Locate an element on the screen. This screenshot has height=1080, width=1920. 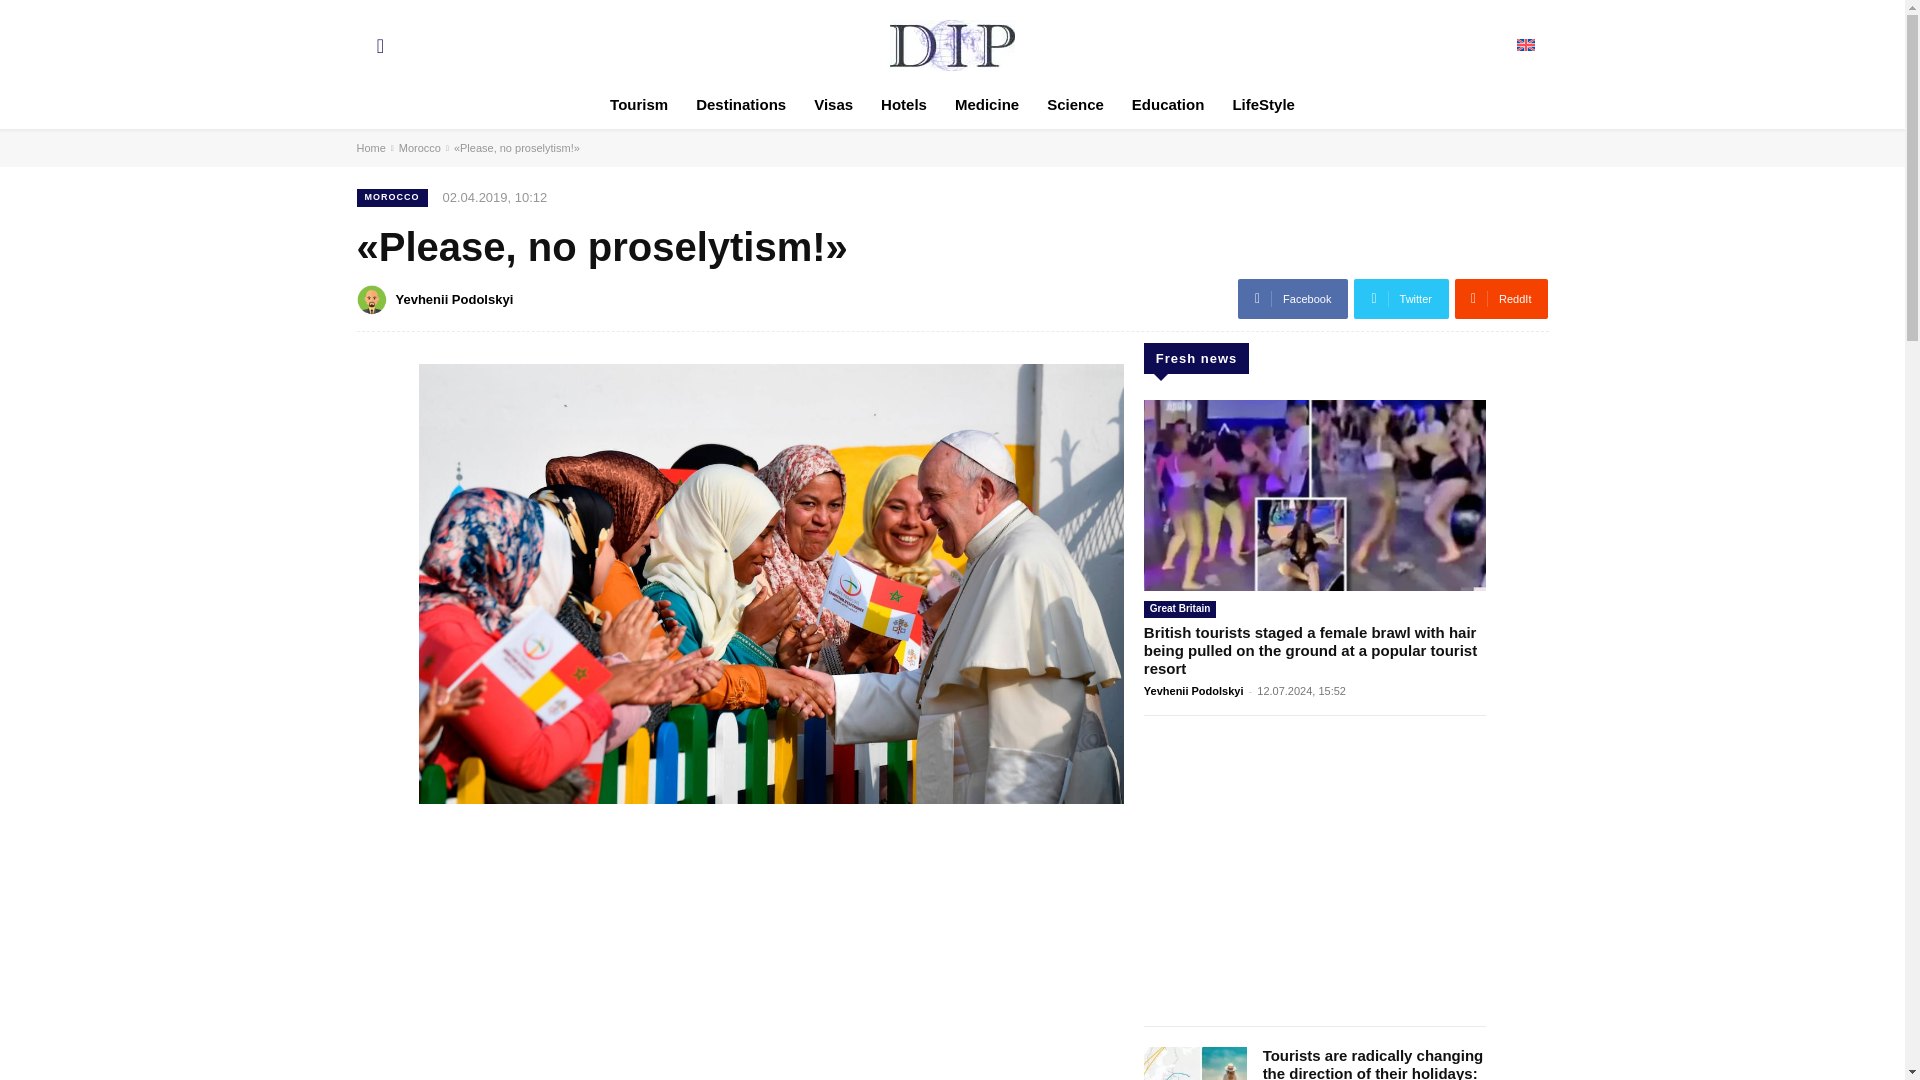
ReddIt is located at coordinates (1502, 298).